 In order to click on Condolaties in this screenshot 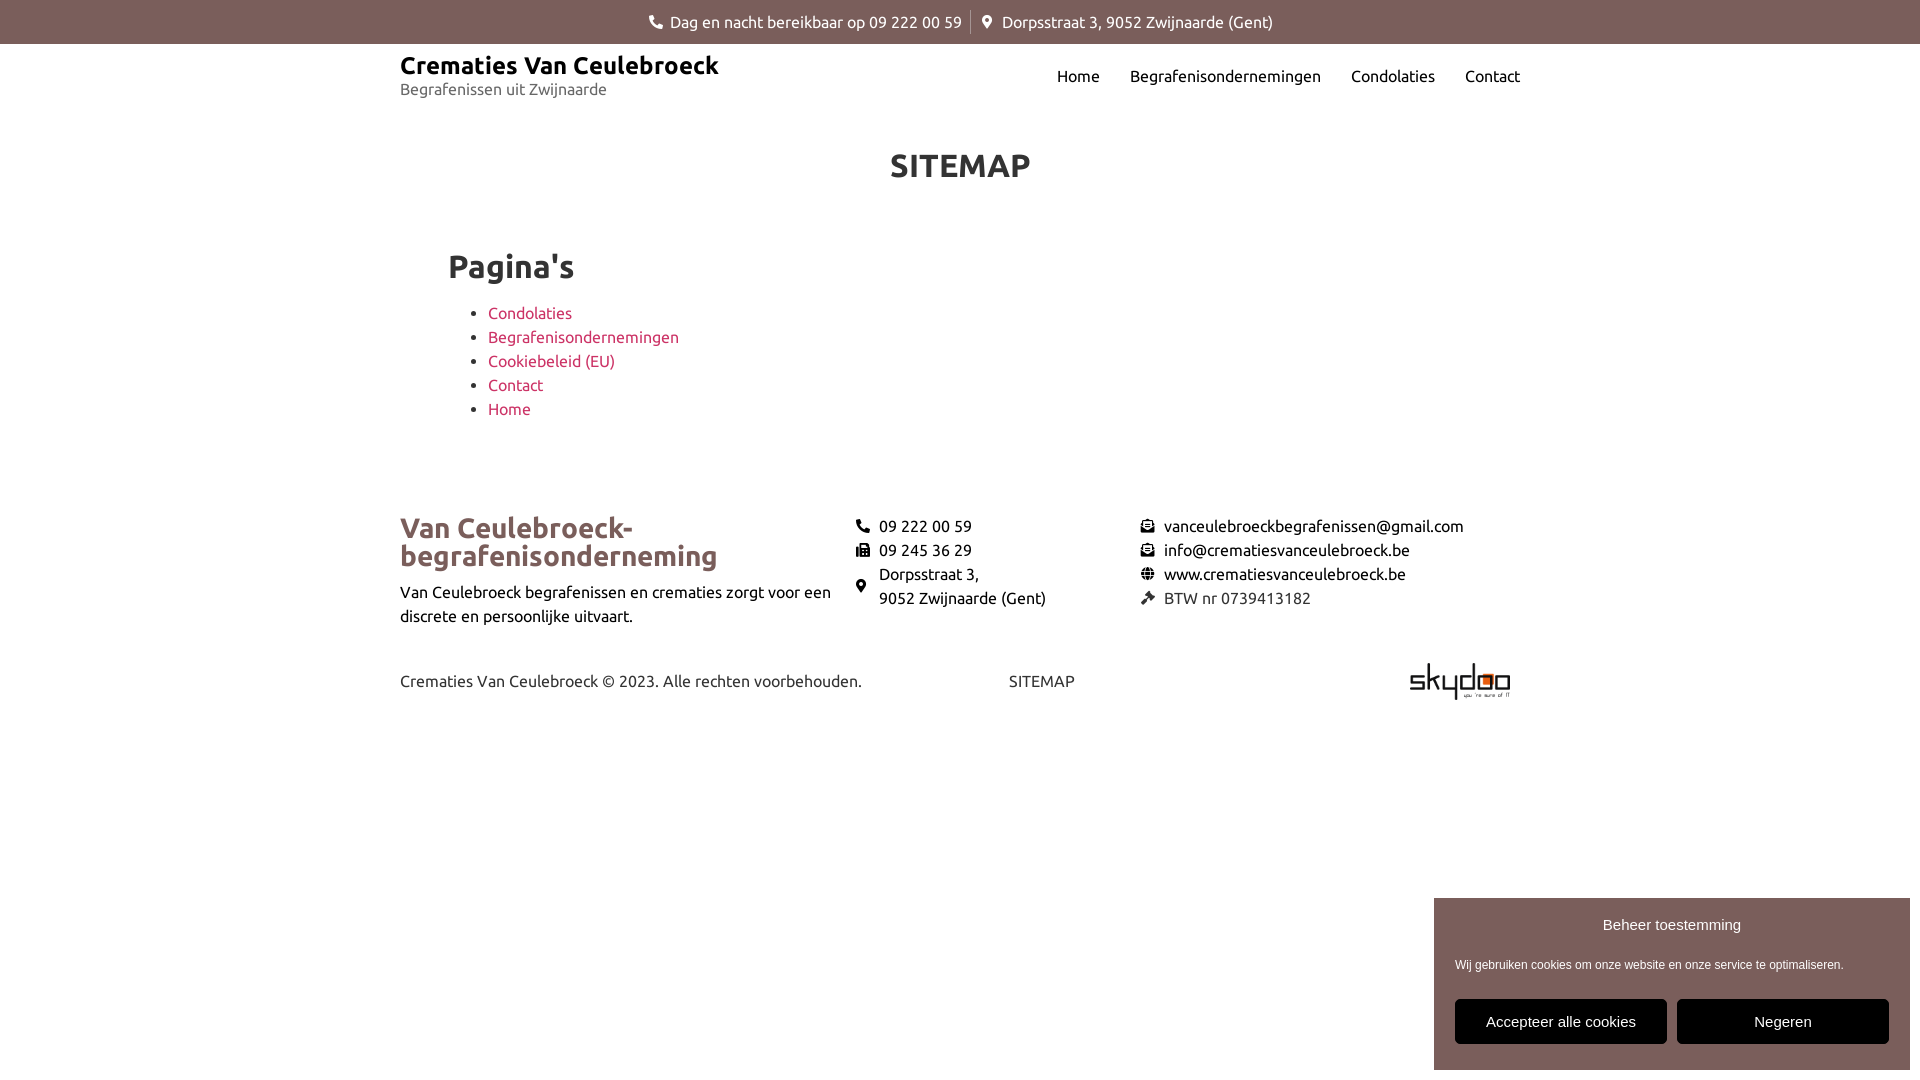, I will do `click(1393, 76)`.